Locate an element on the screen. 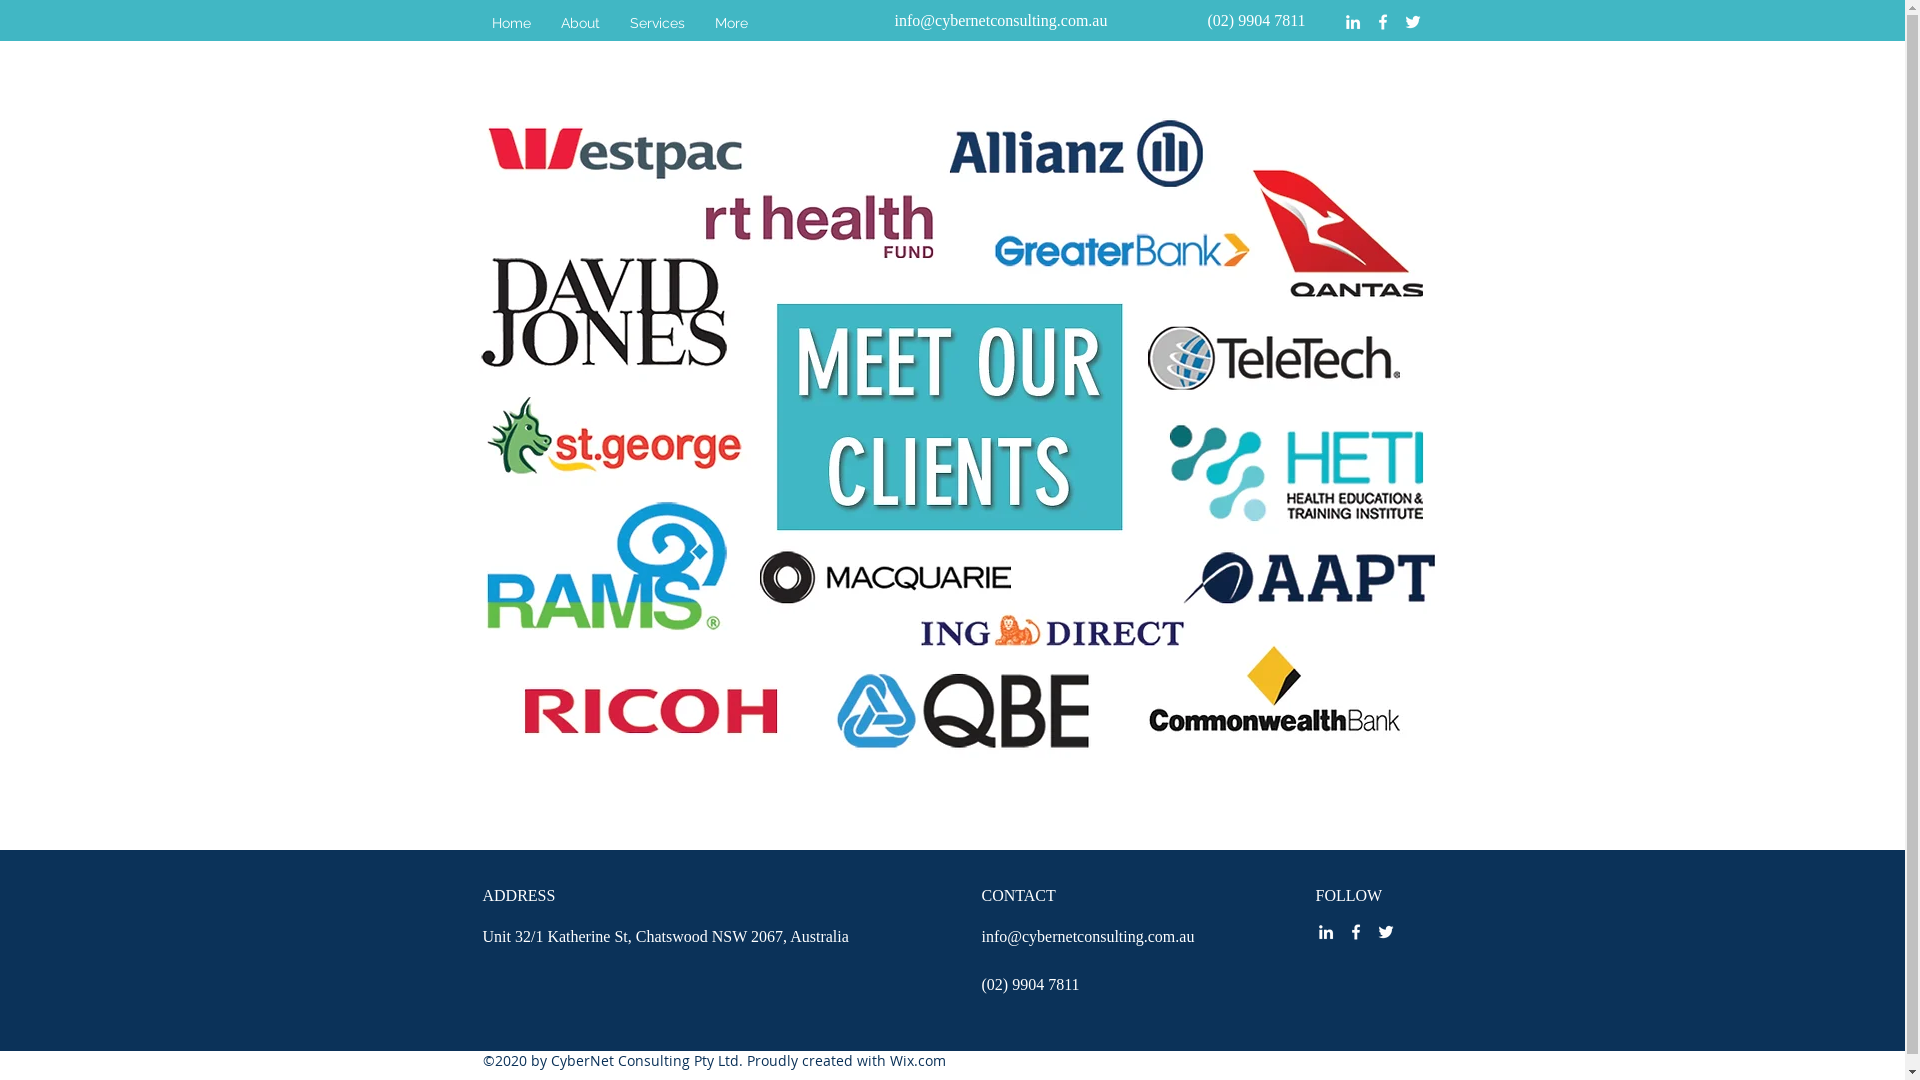 This screenshot has width=1920, height=1080. info@cybernetconsulting.com.au is located at coordinates (1088, 936).